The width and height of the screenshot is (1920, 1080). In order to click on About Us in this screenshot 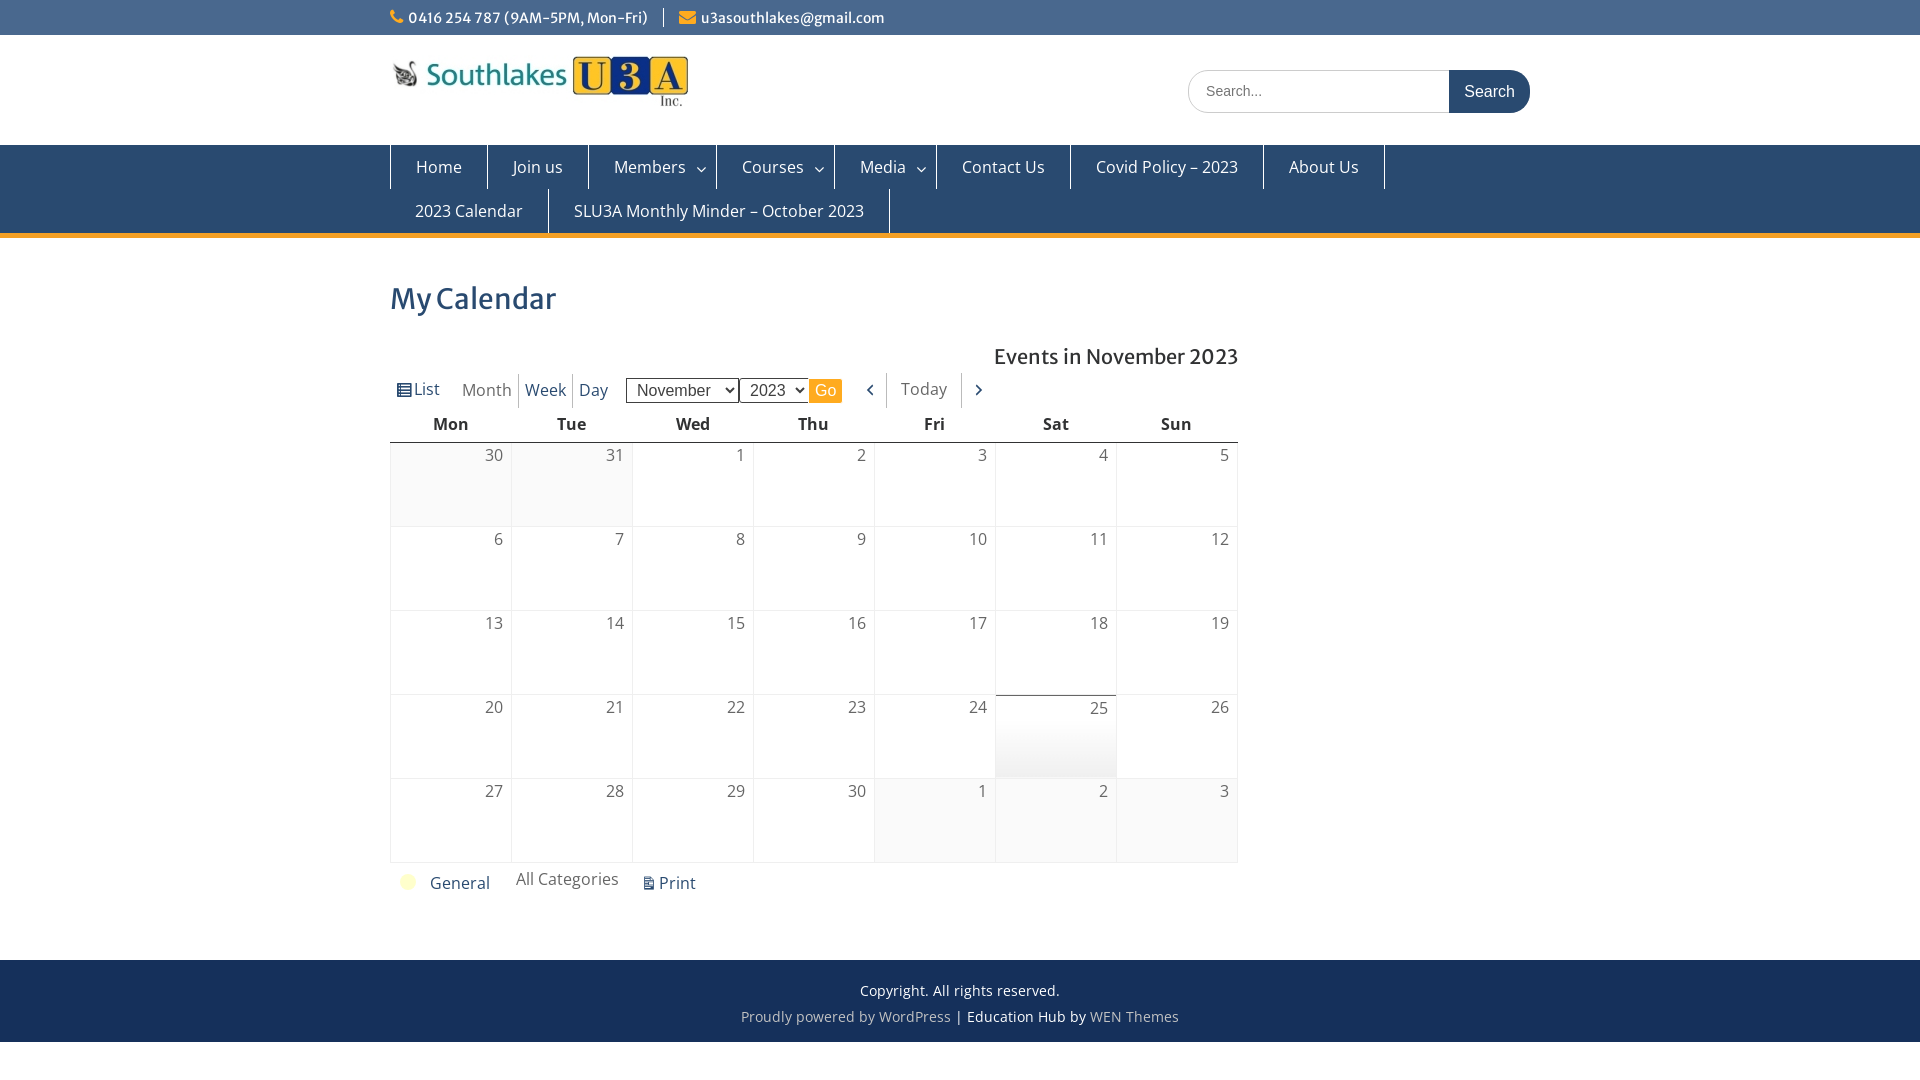, I will do `click(1324, 167)`.